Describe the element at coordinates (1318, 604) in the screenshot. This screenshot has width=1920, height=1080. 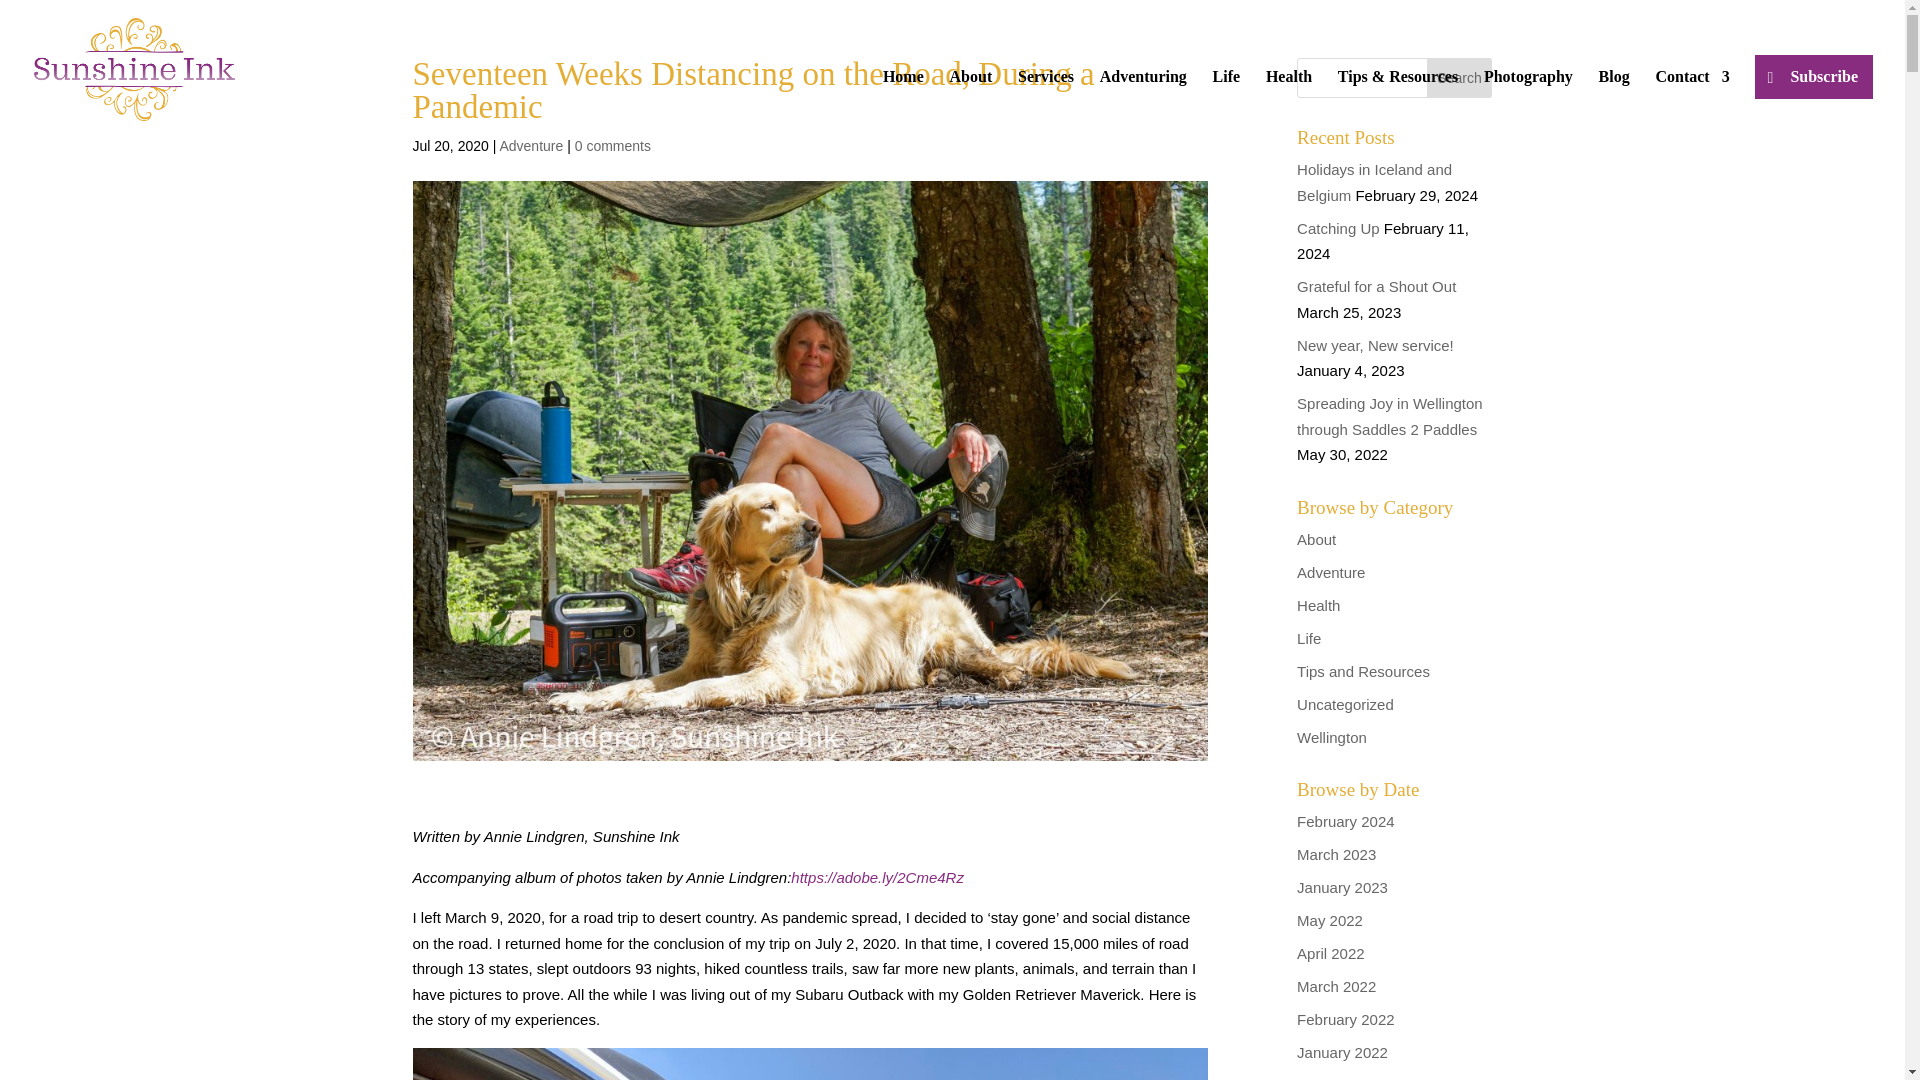
I see `Health` at that location.